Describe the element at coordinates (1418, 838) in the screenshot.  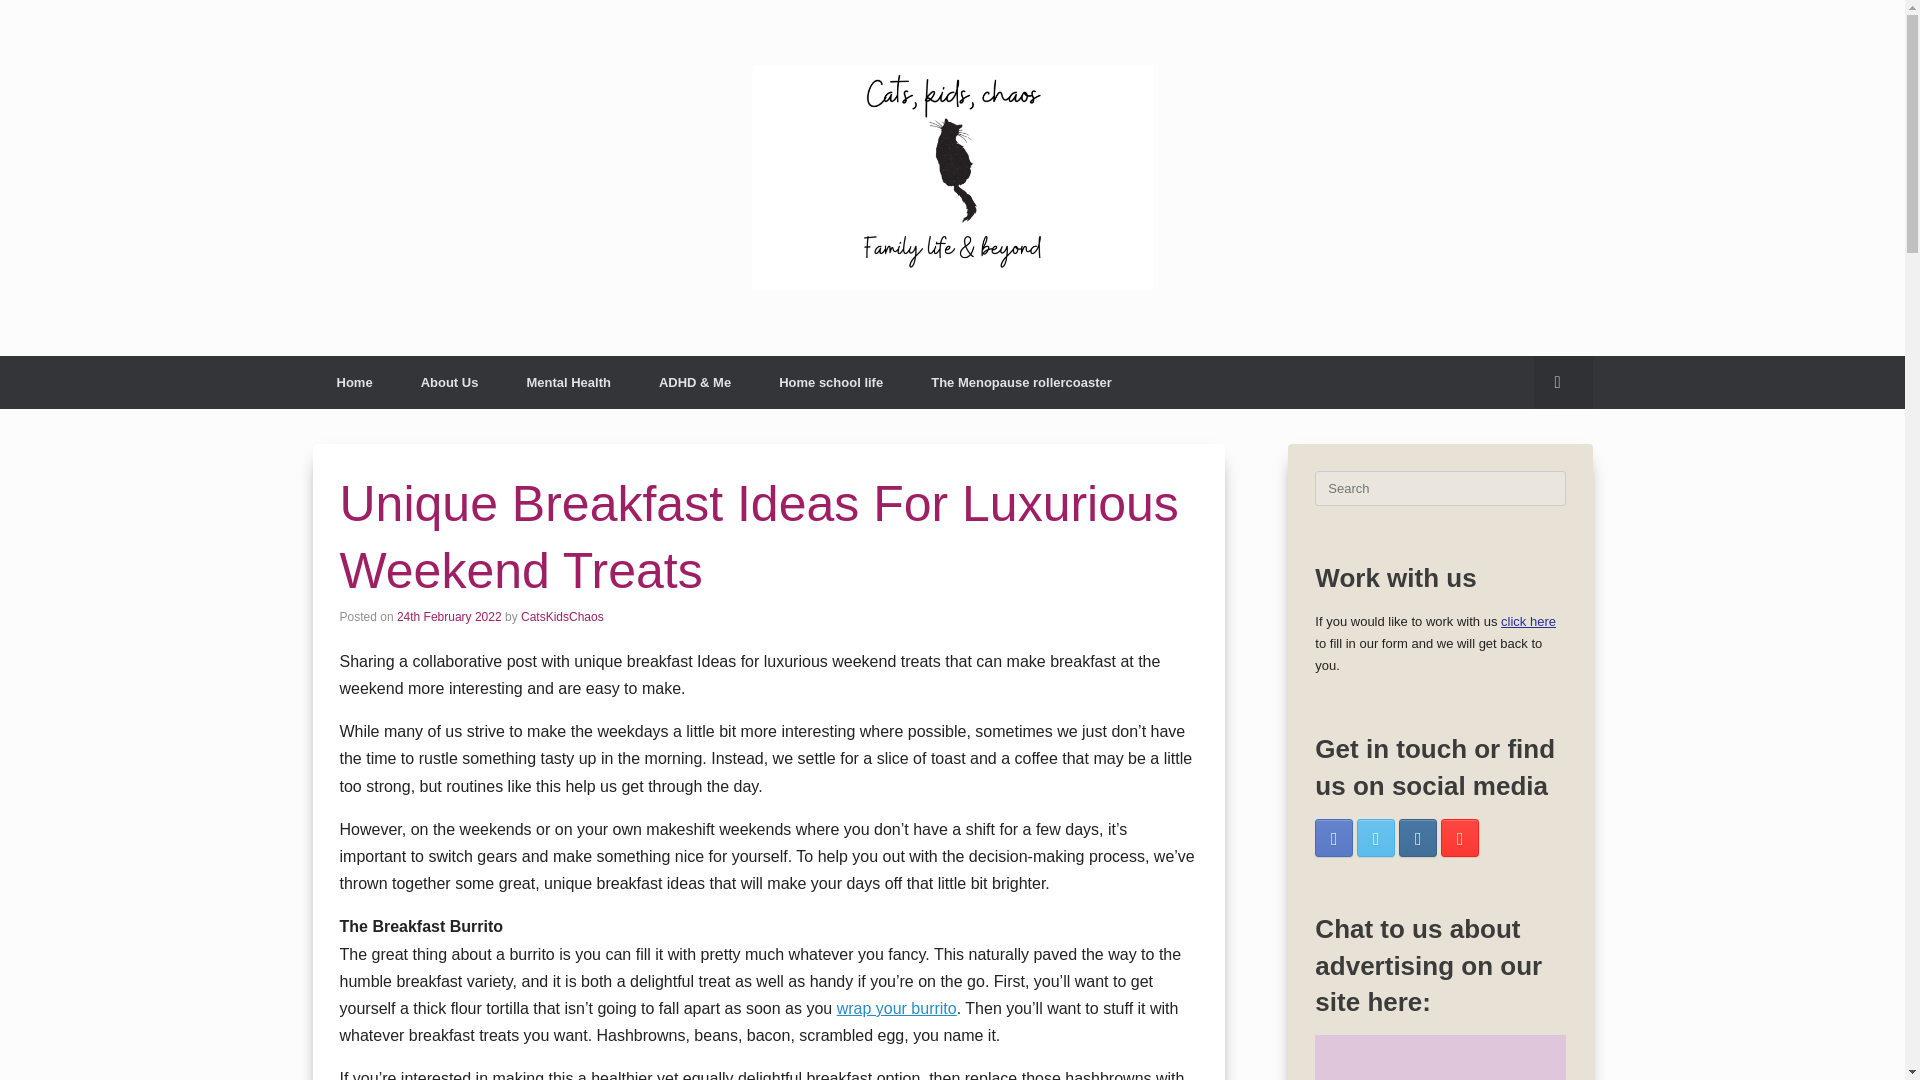
I see `CatsKidsChaos Instagram` at that location.